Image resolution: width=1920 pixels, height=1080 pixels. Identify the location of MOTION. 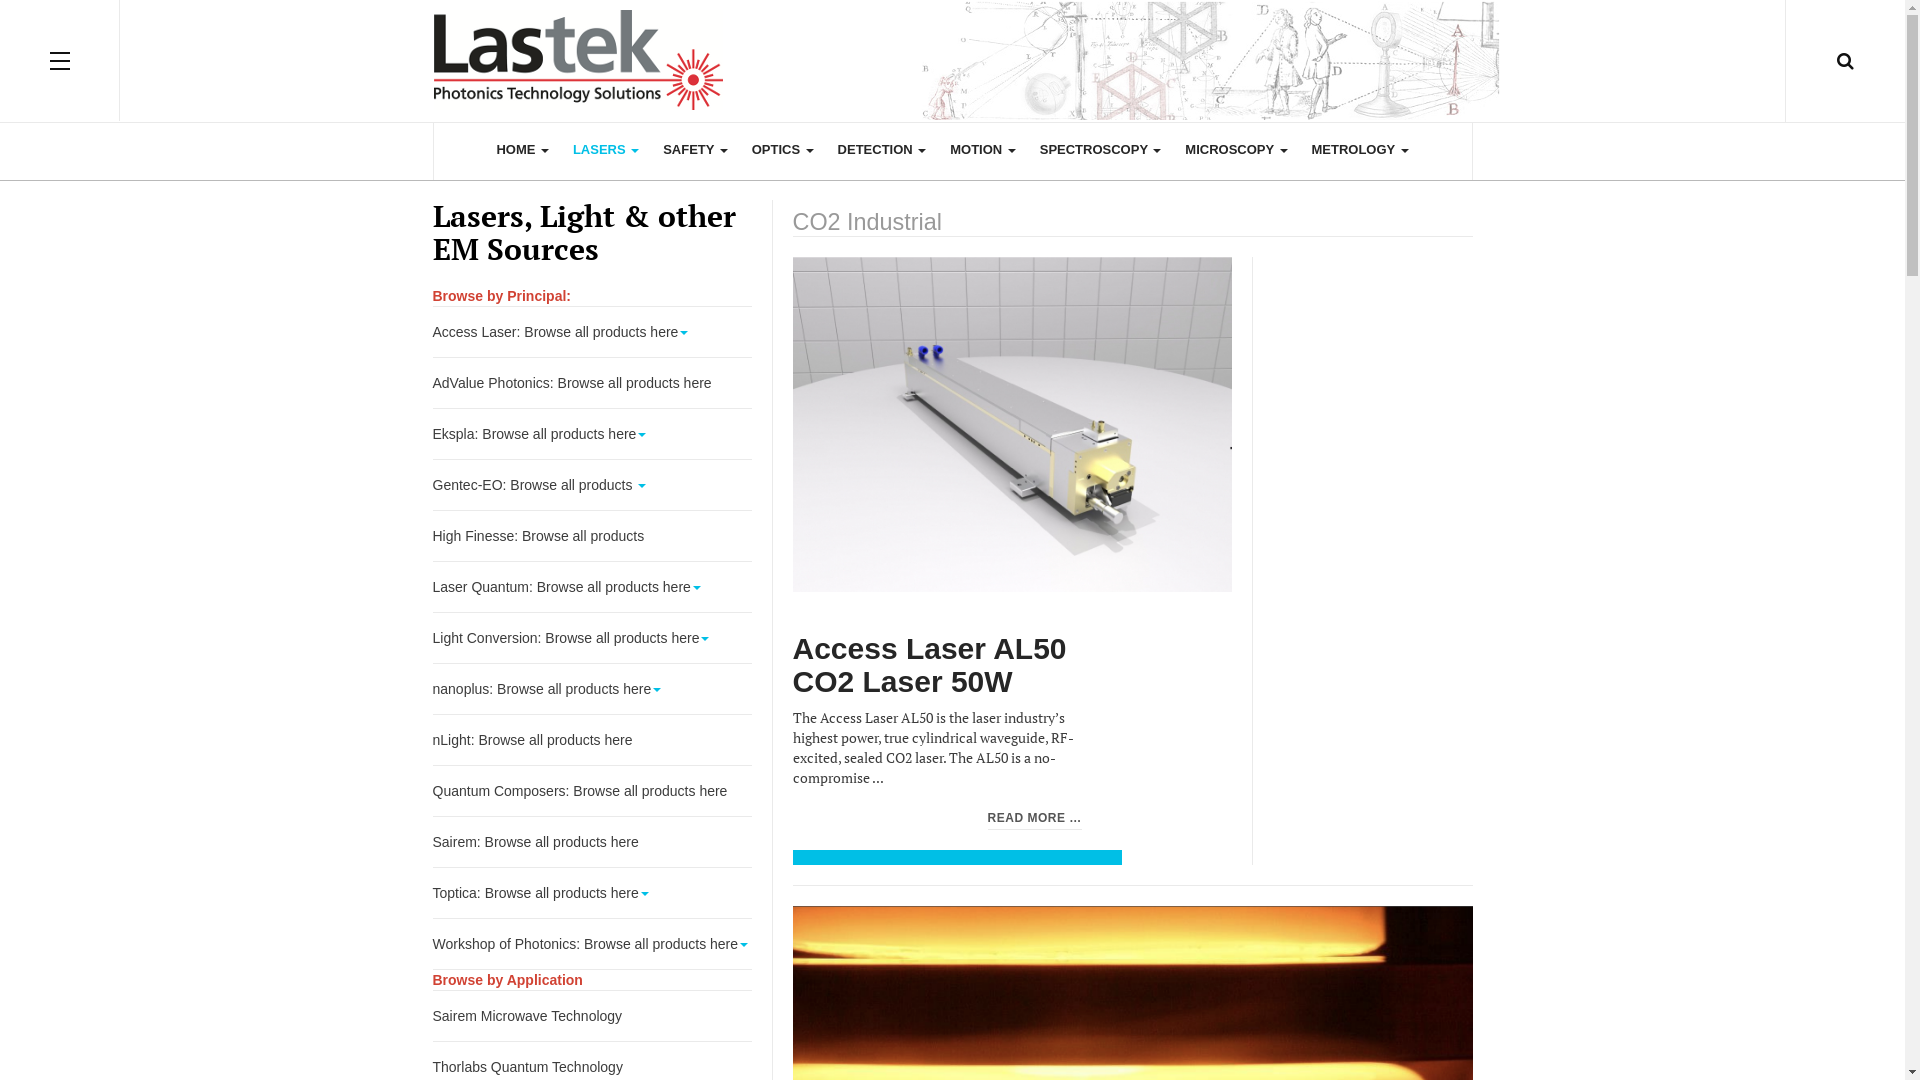
(983, 150).